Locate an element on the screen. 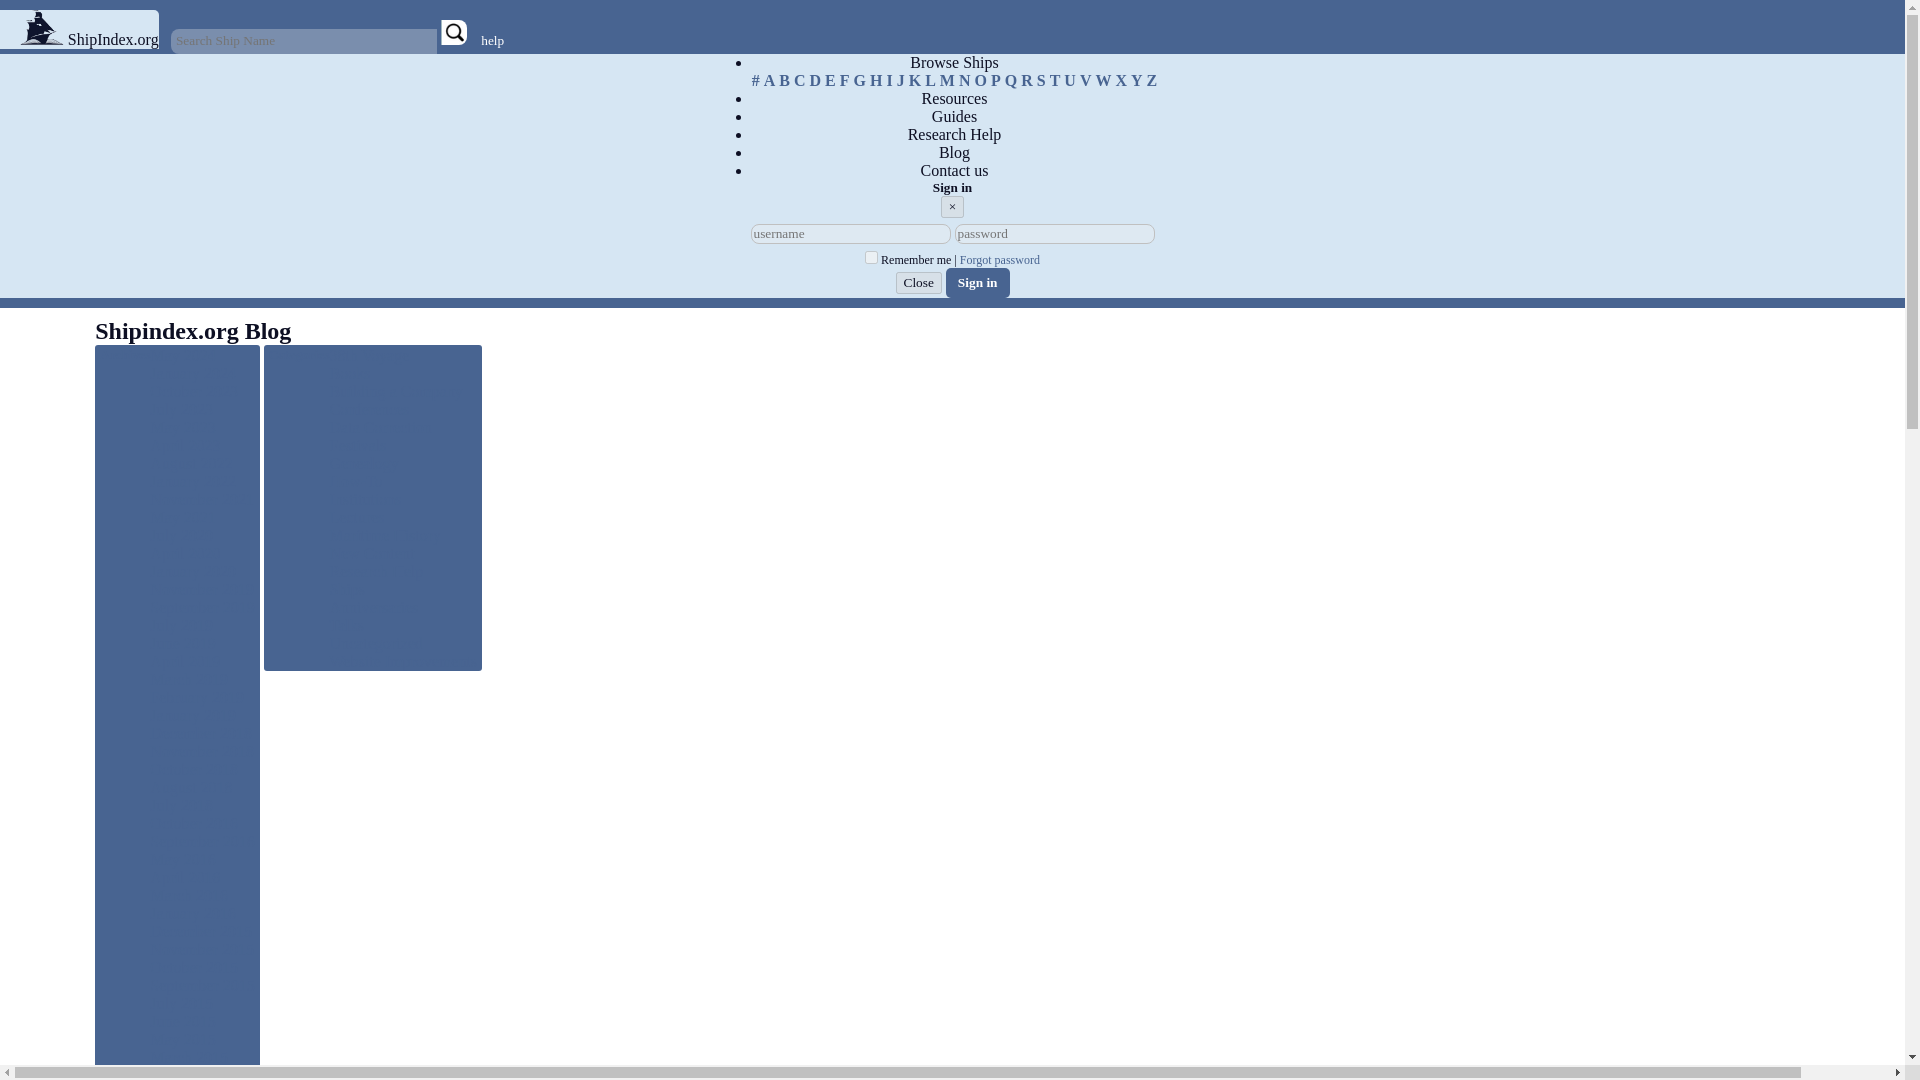 Image resolution: width=1920 pixels, height=1080 pixels. Contact us is located at coordinates (954, 171).